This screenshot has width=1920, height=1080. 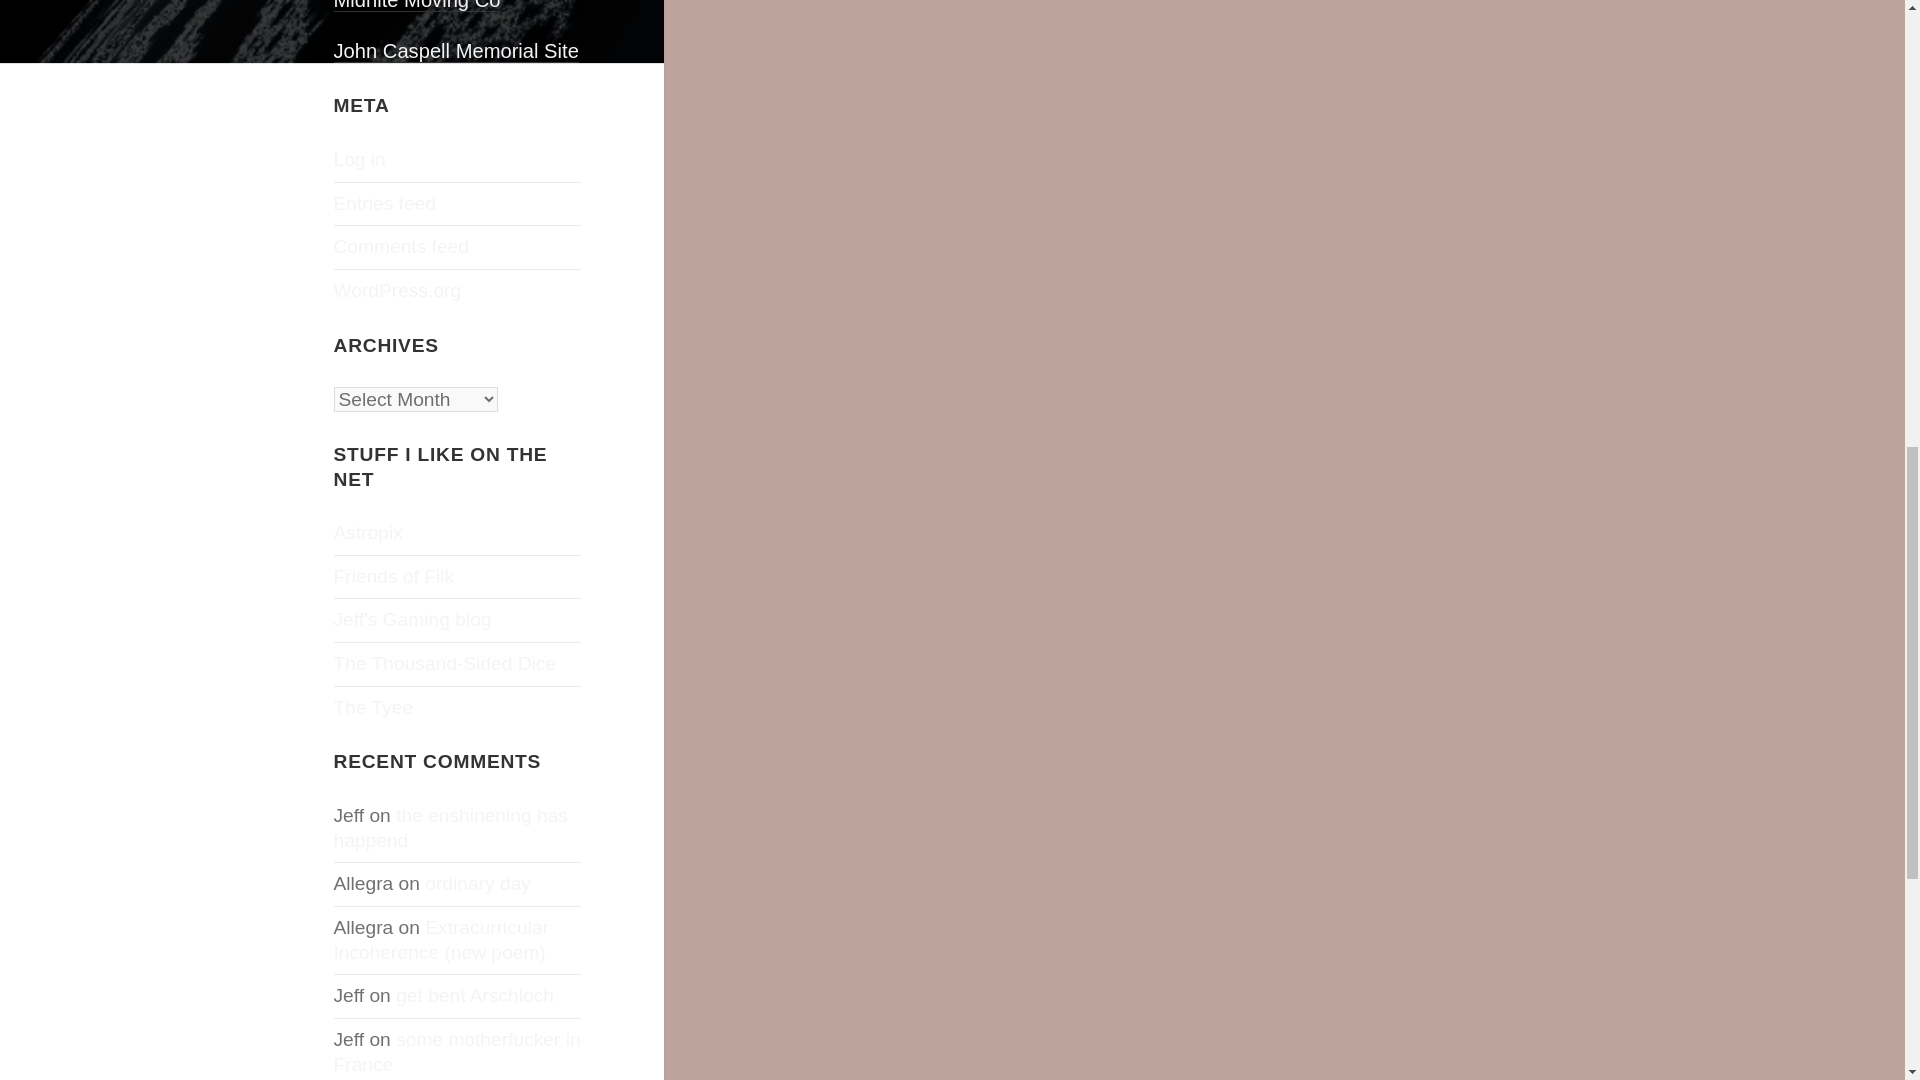 What do you see at coordinates (394, 576) in the screenshot?
I see `Filk site` at bounding box center [394, 576].